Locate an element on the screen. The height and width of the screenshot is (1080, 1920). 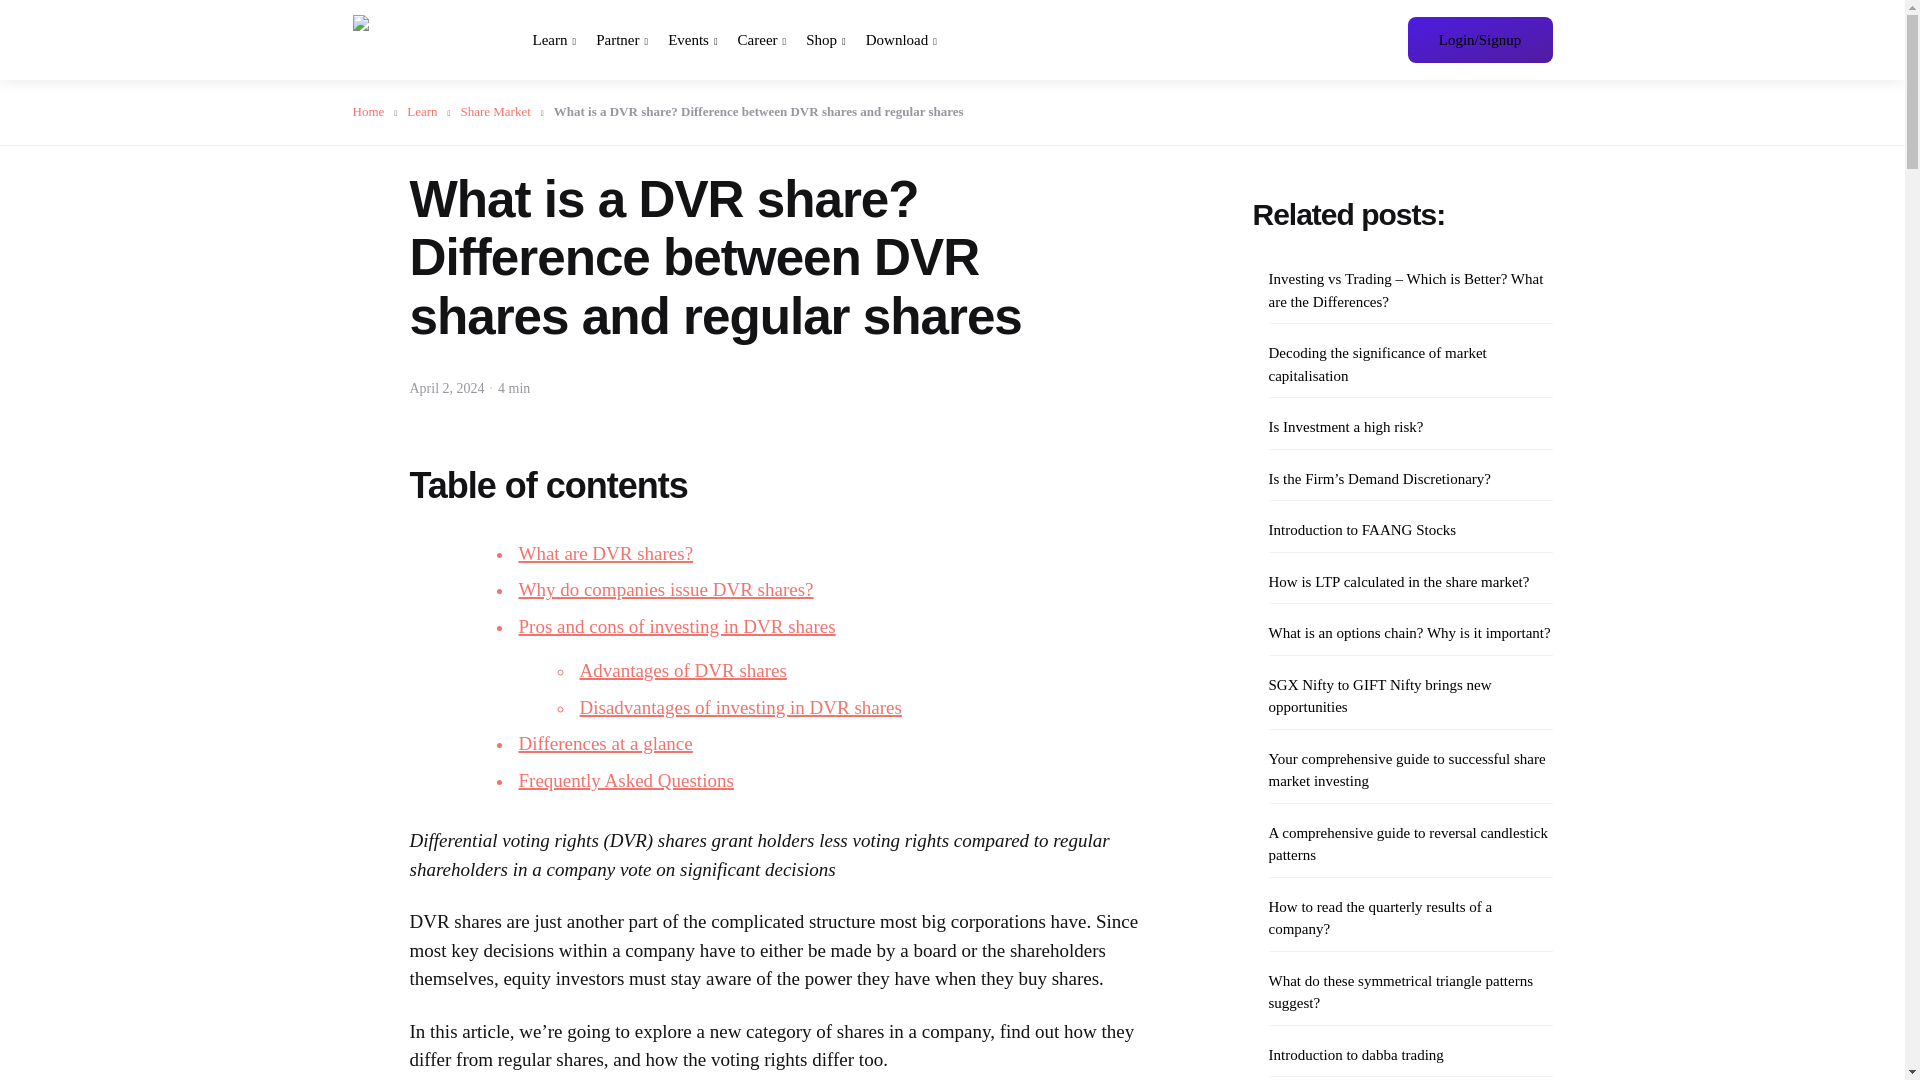
What is an options chain? Why is it important? is located at coordinates (1408, 633).